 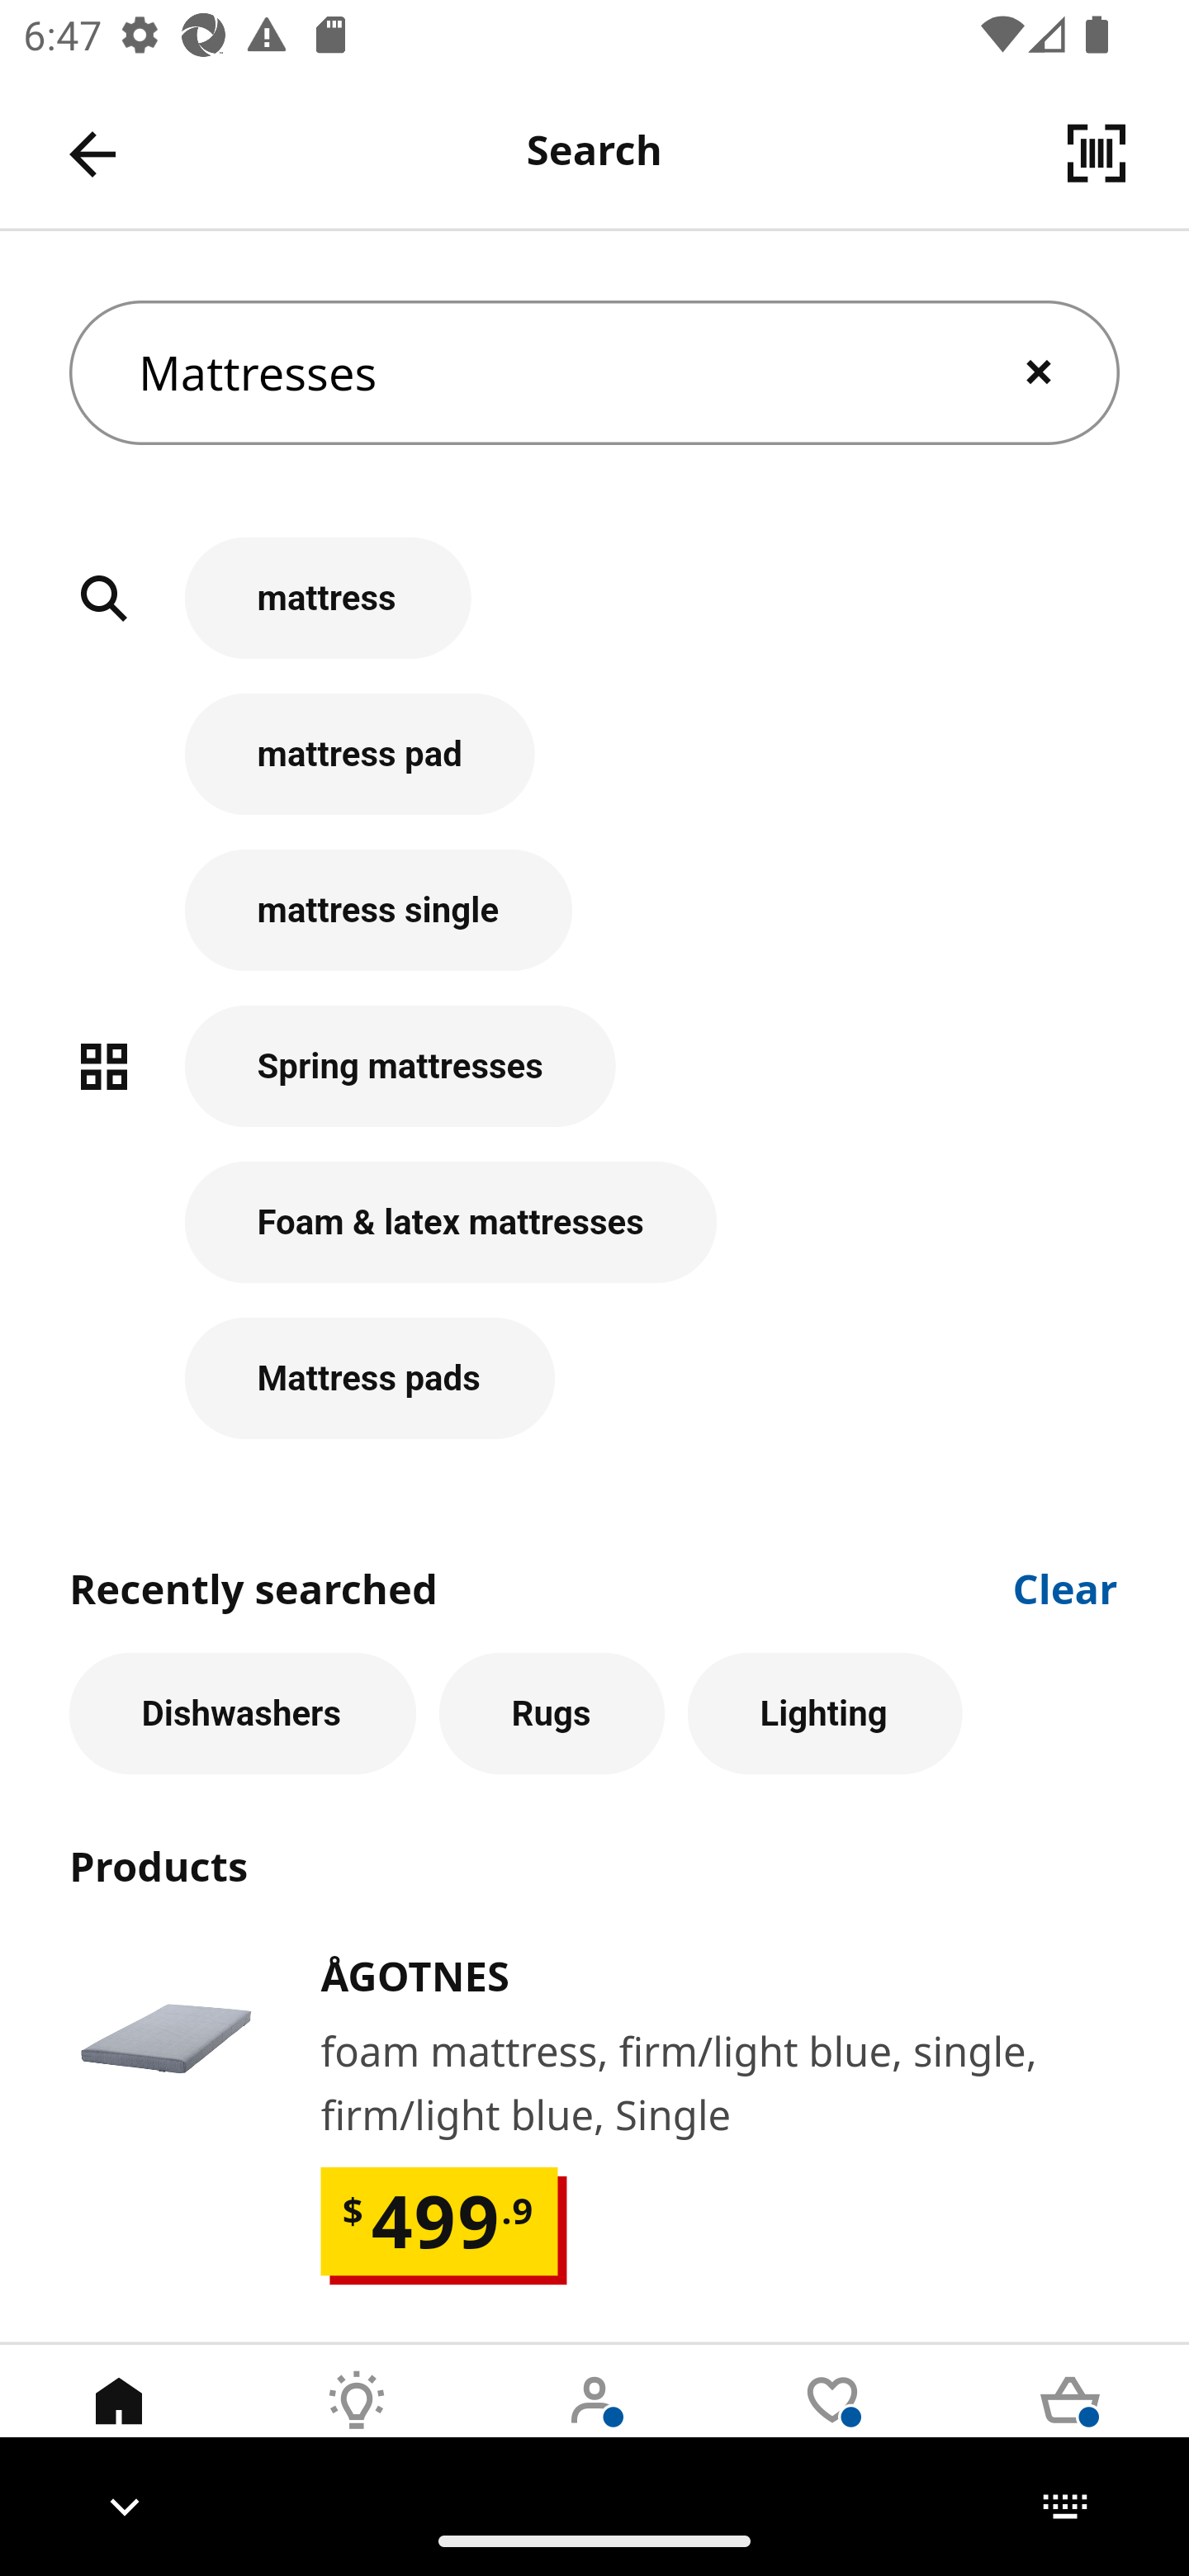 What do you see at coordinates (594, 1083) in the screenshot?
I see `Spring mattresses` at bounding box center [594, 1083].